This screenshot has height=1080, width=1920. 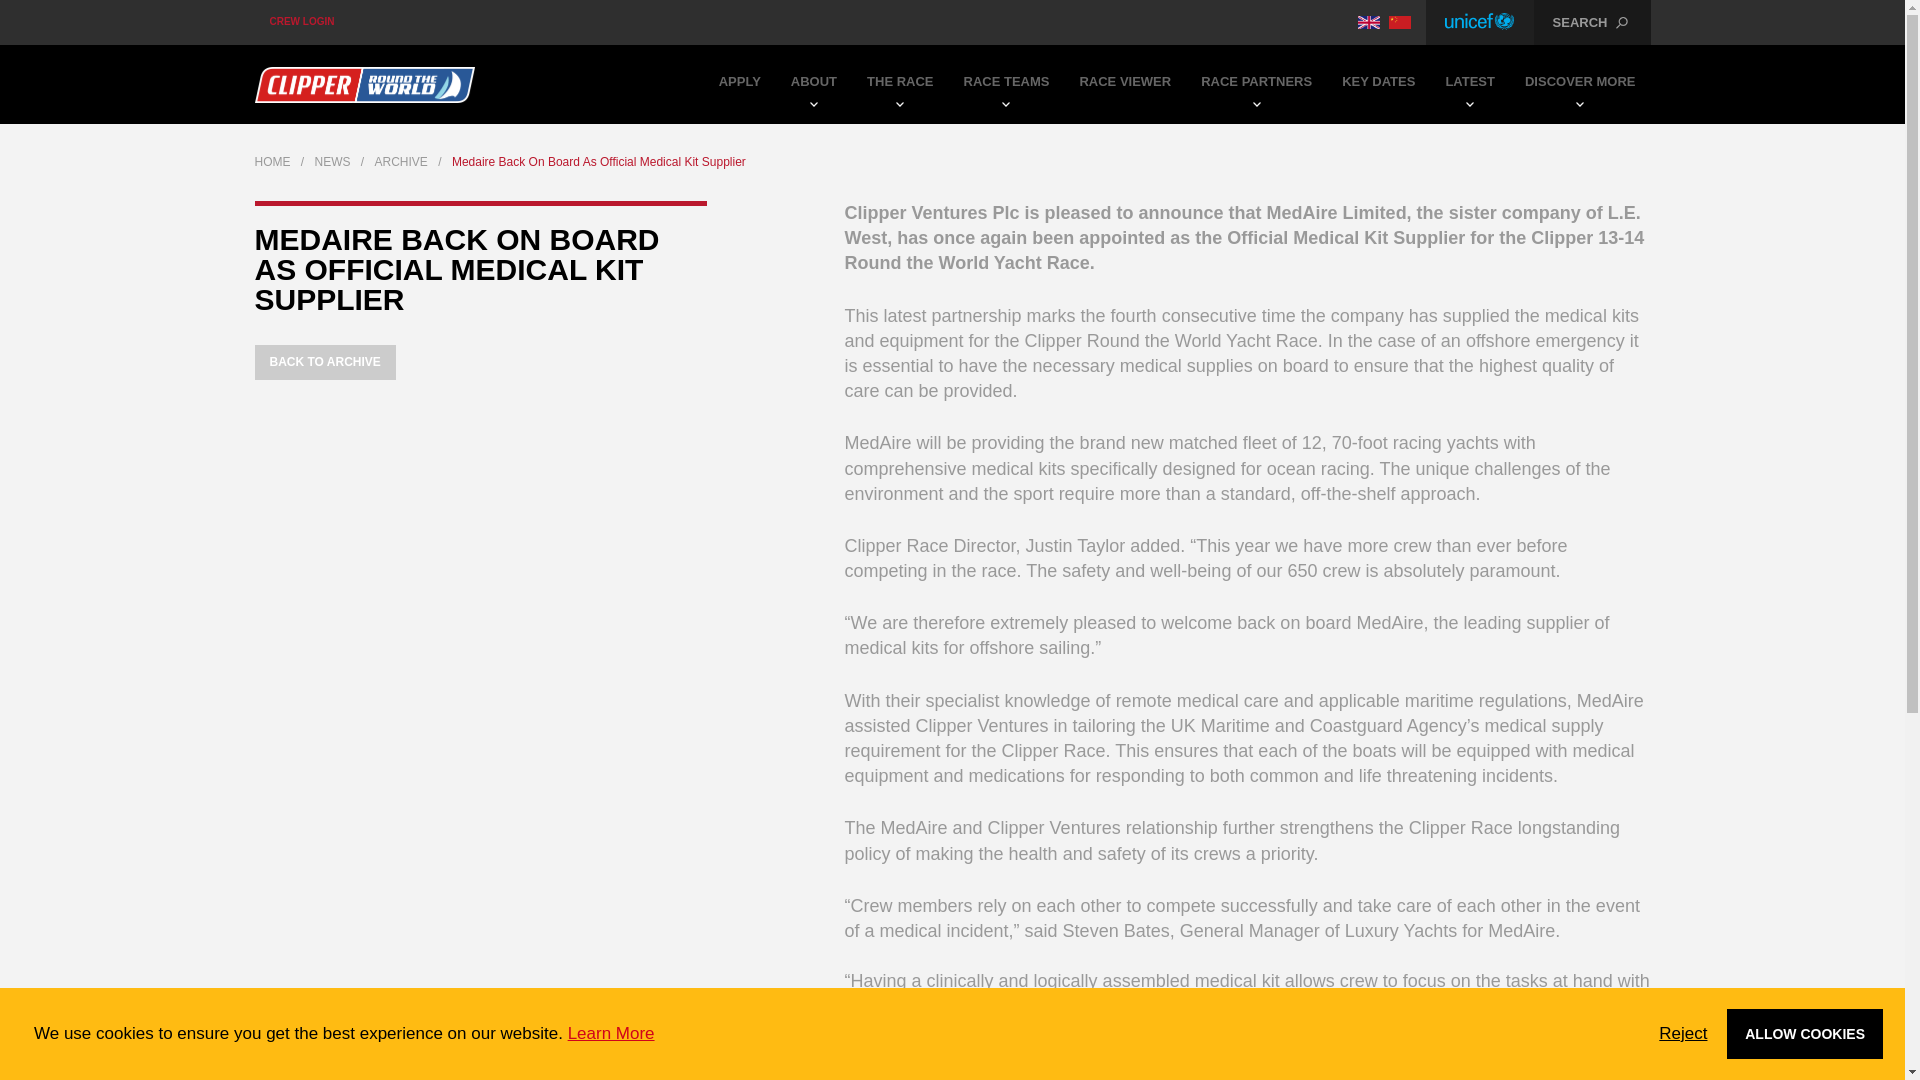 What do you see at coordinates (1400, 22) in the screenshot?
I see `Chinese` at bounding box center [1400, 22].